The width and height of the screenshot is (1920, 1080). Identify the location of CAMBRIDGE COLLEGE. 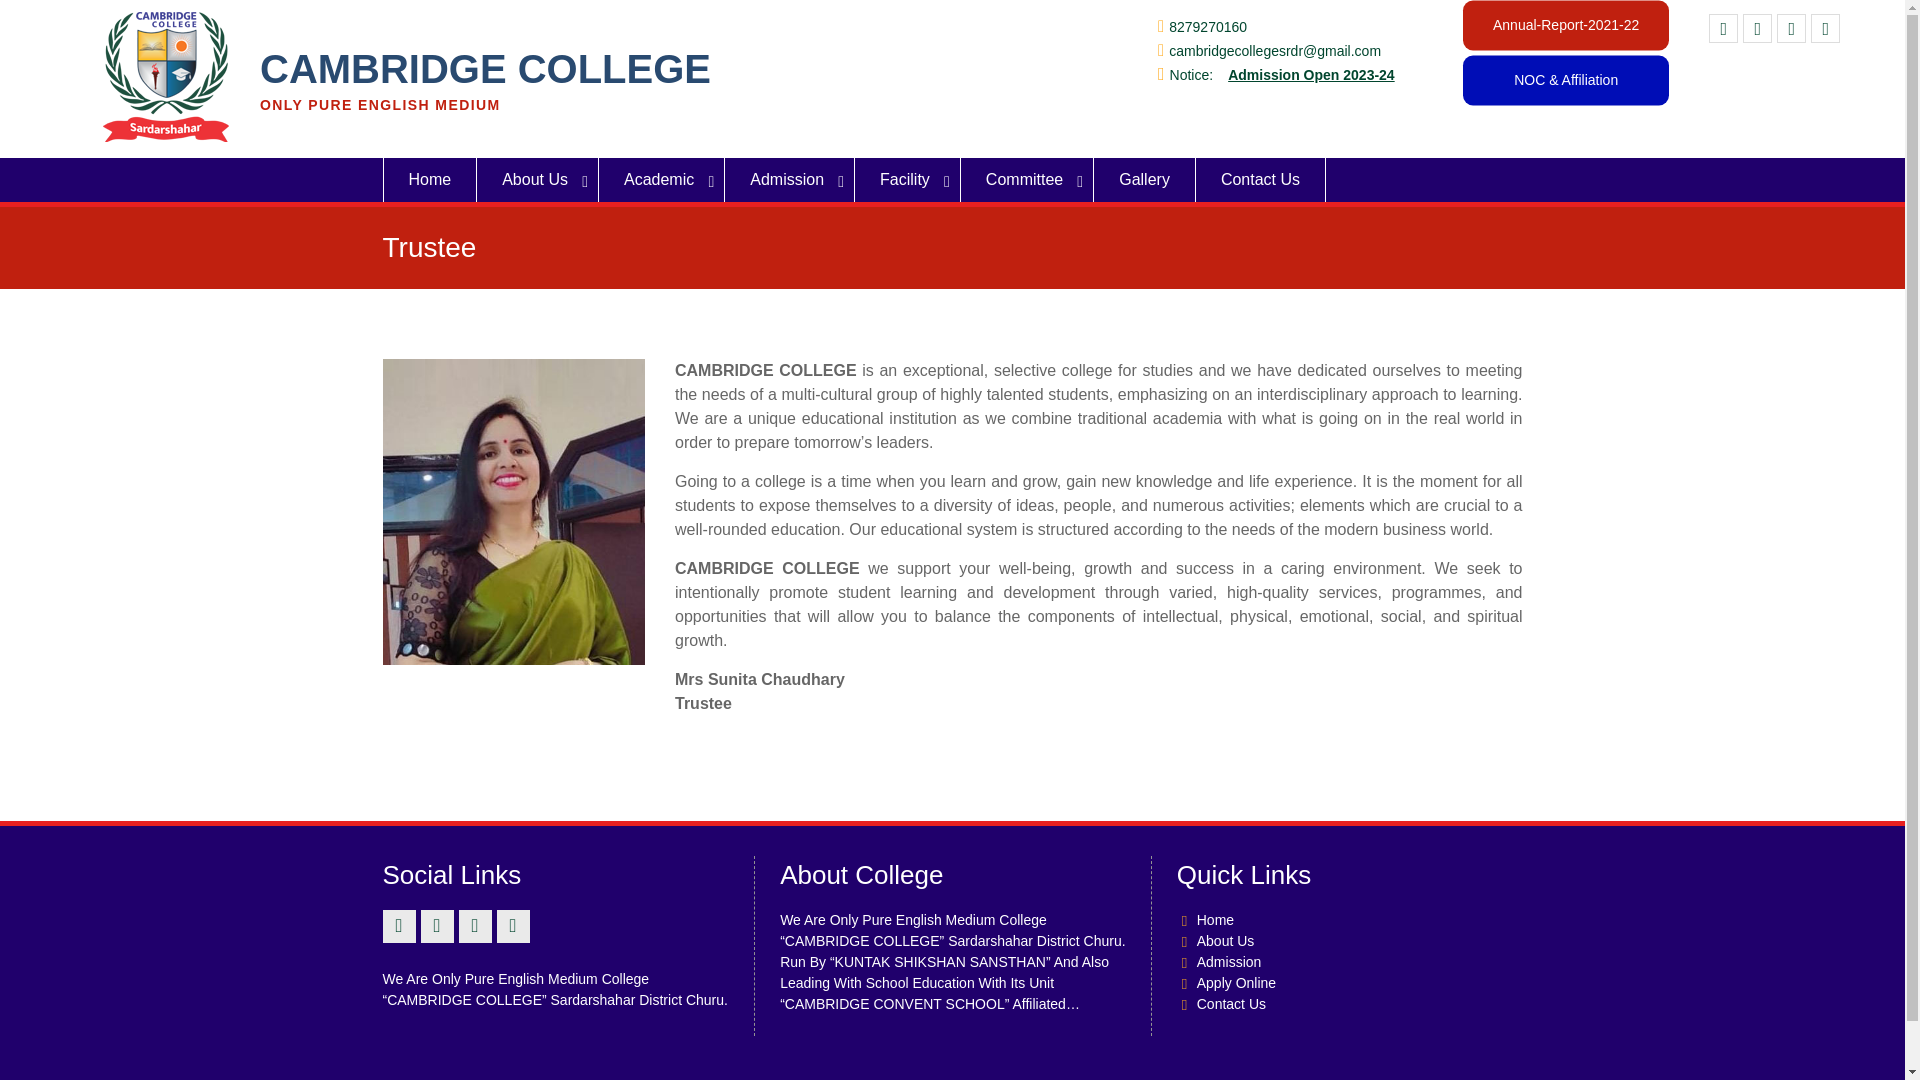
(484, 68).